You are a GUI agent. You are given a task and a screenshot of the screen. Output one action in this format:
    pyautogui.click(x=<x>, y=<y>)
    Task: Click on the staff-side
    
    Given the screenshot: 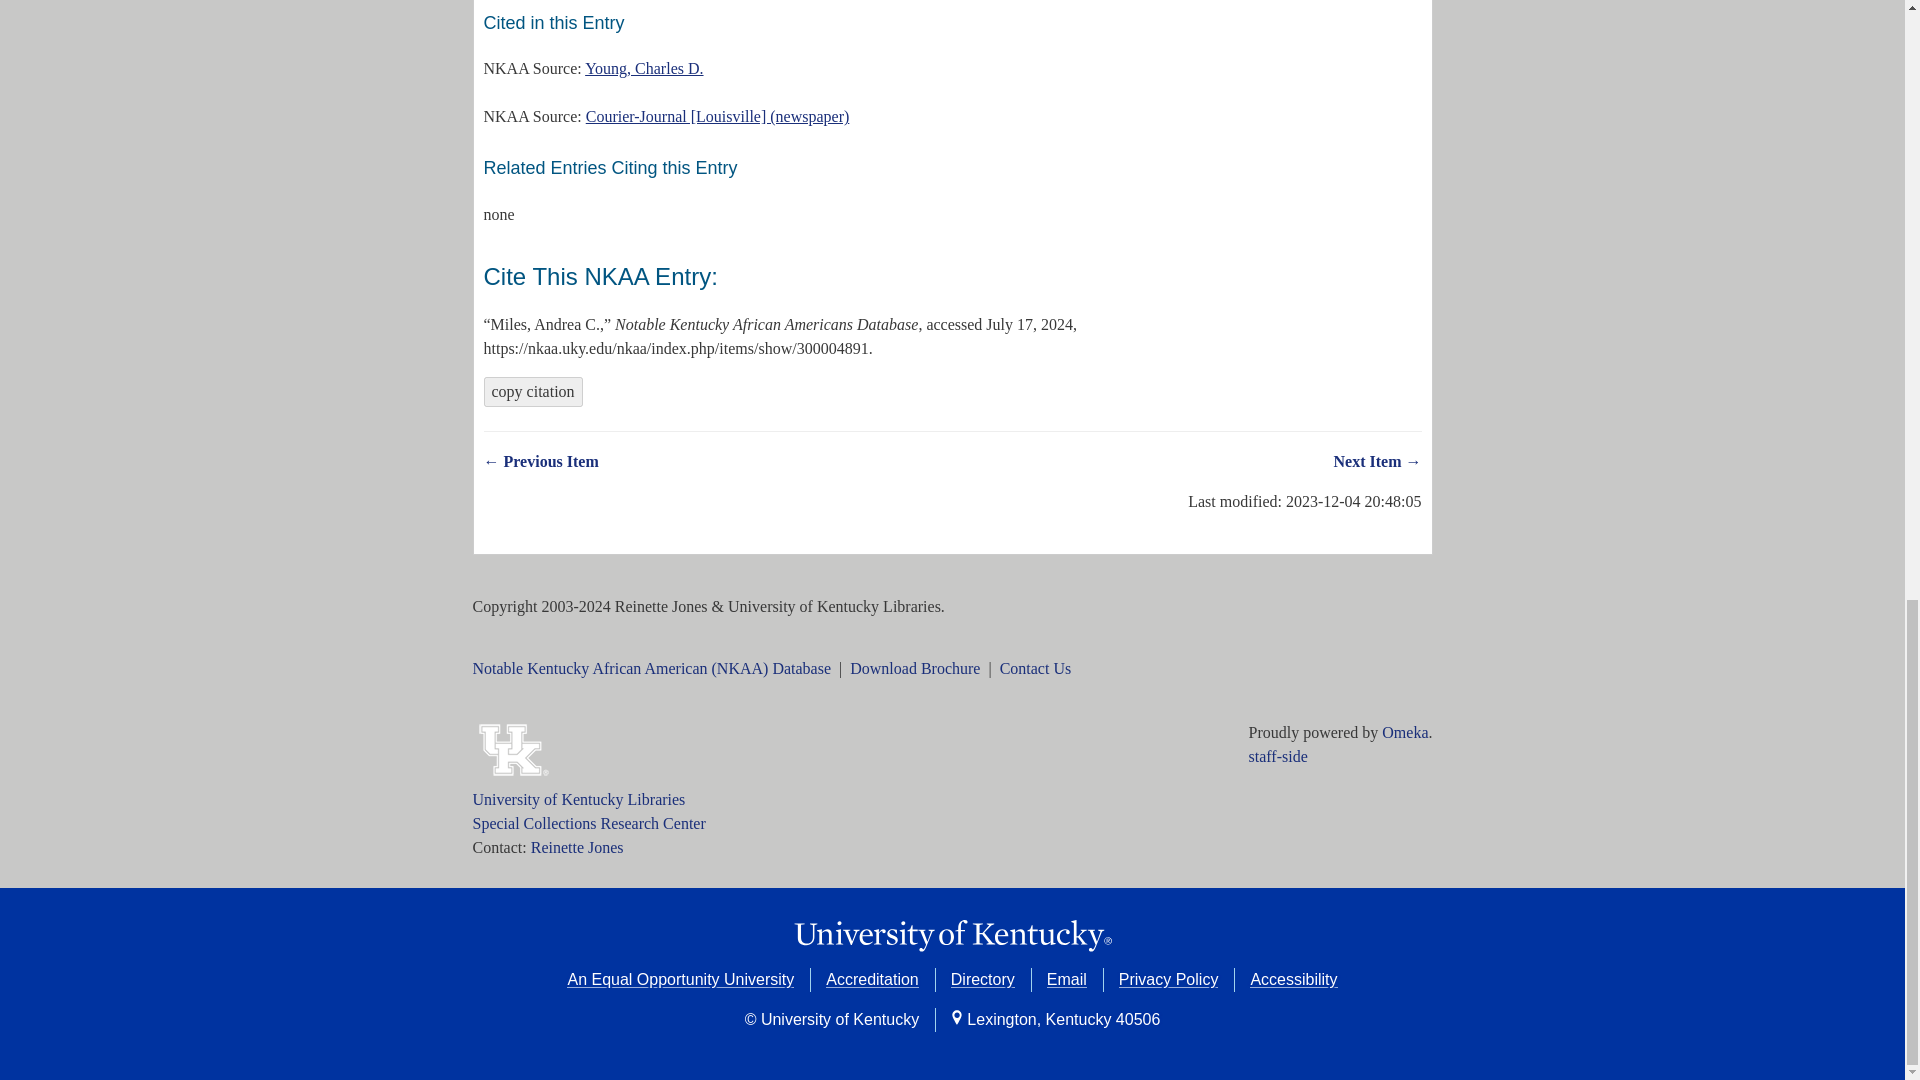 What is the action you would take?
    pyautogui.click(x=1278, y=756)
    